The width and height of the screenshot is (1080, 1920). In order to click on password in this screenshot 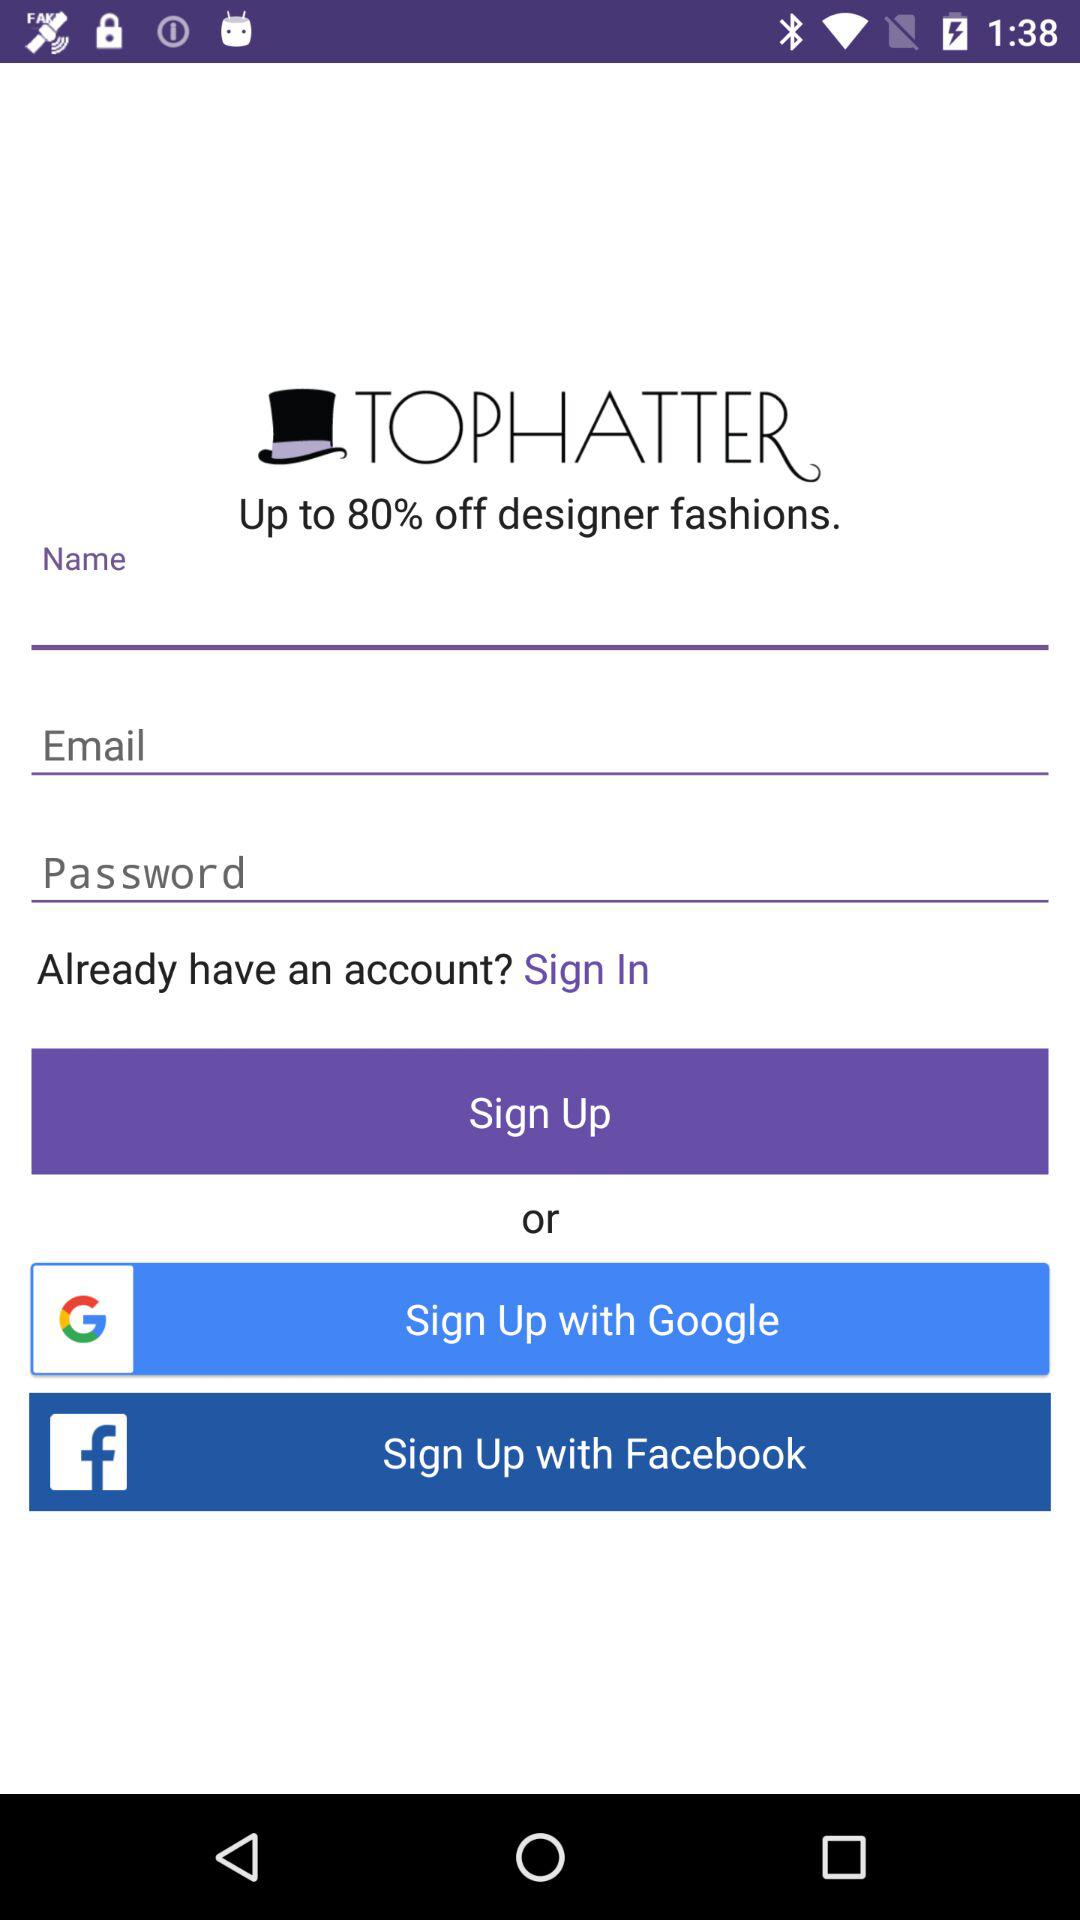, I will do `click(540, 874)`.